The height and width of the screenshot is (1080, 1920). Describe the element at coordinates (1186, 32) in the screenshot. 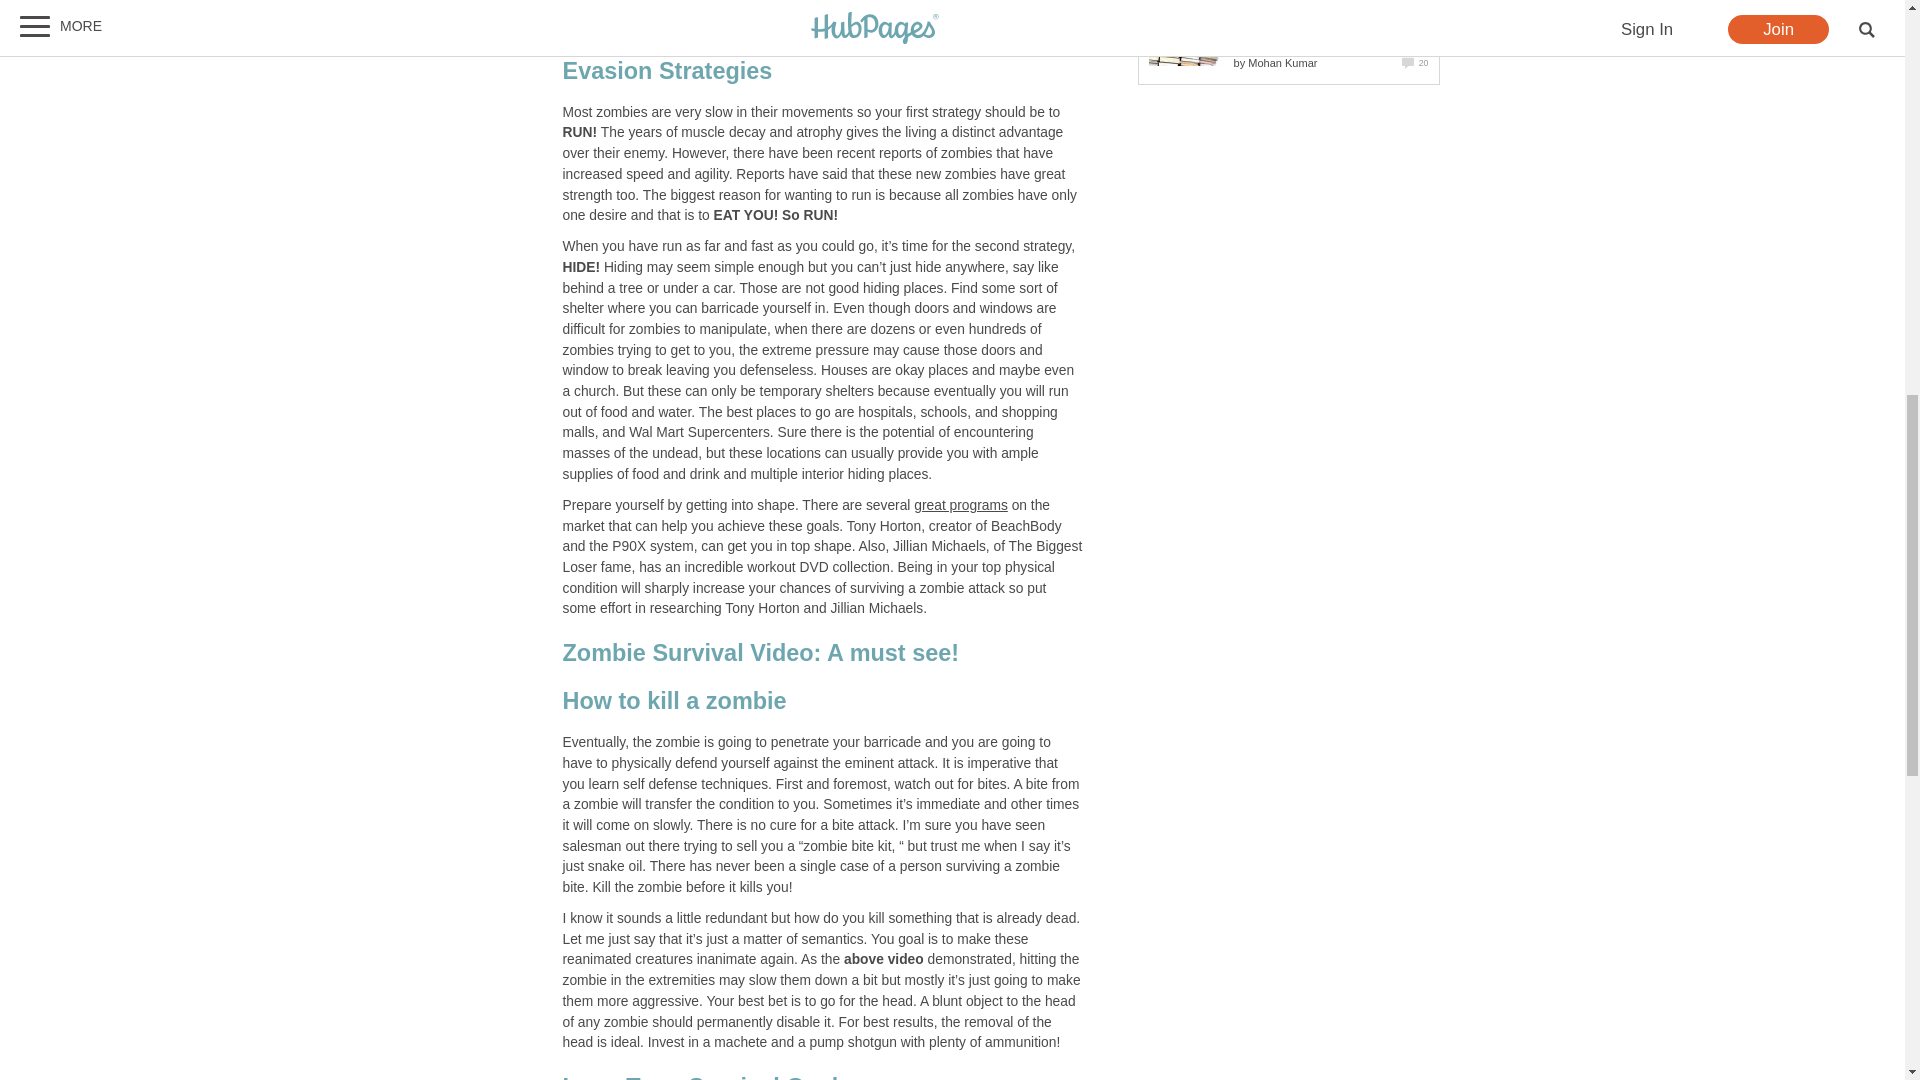

I see `The Earnestness of Being an Imp` at that location.